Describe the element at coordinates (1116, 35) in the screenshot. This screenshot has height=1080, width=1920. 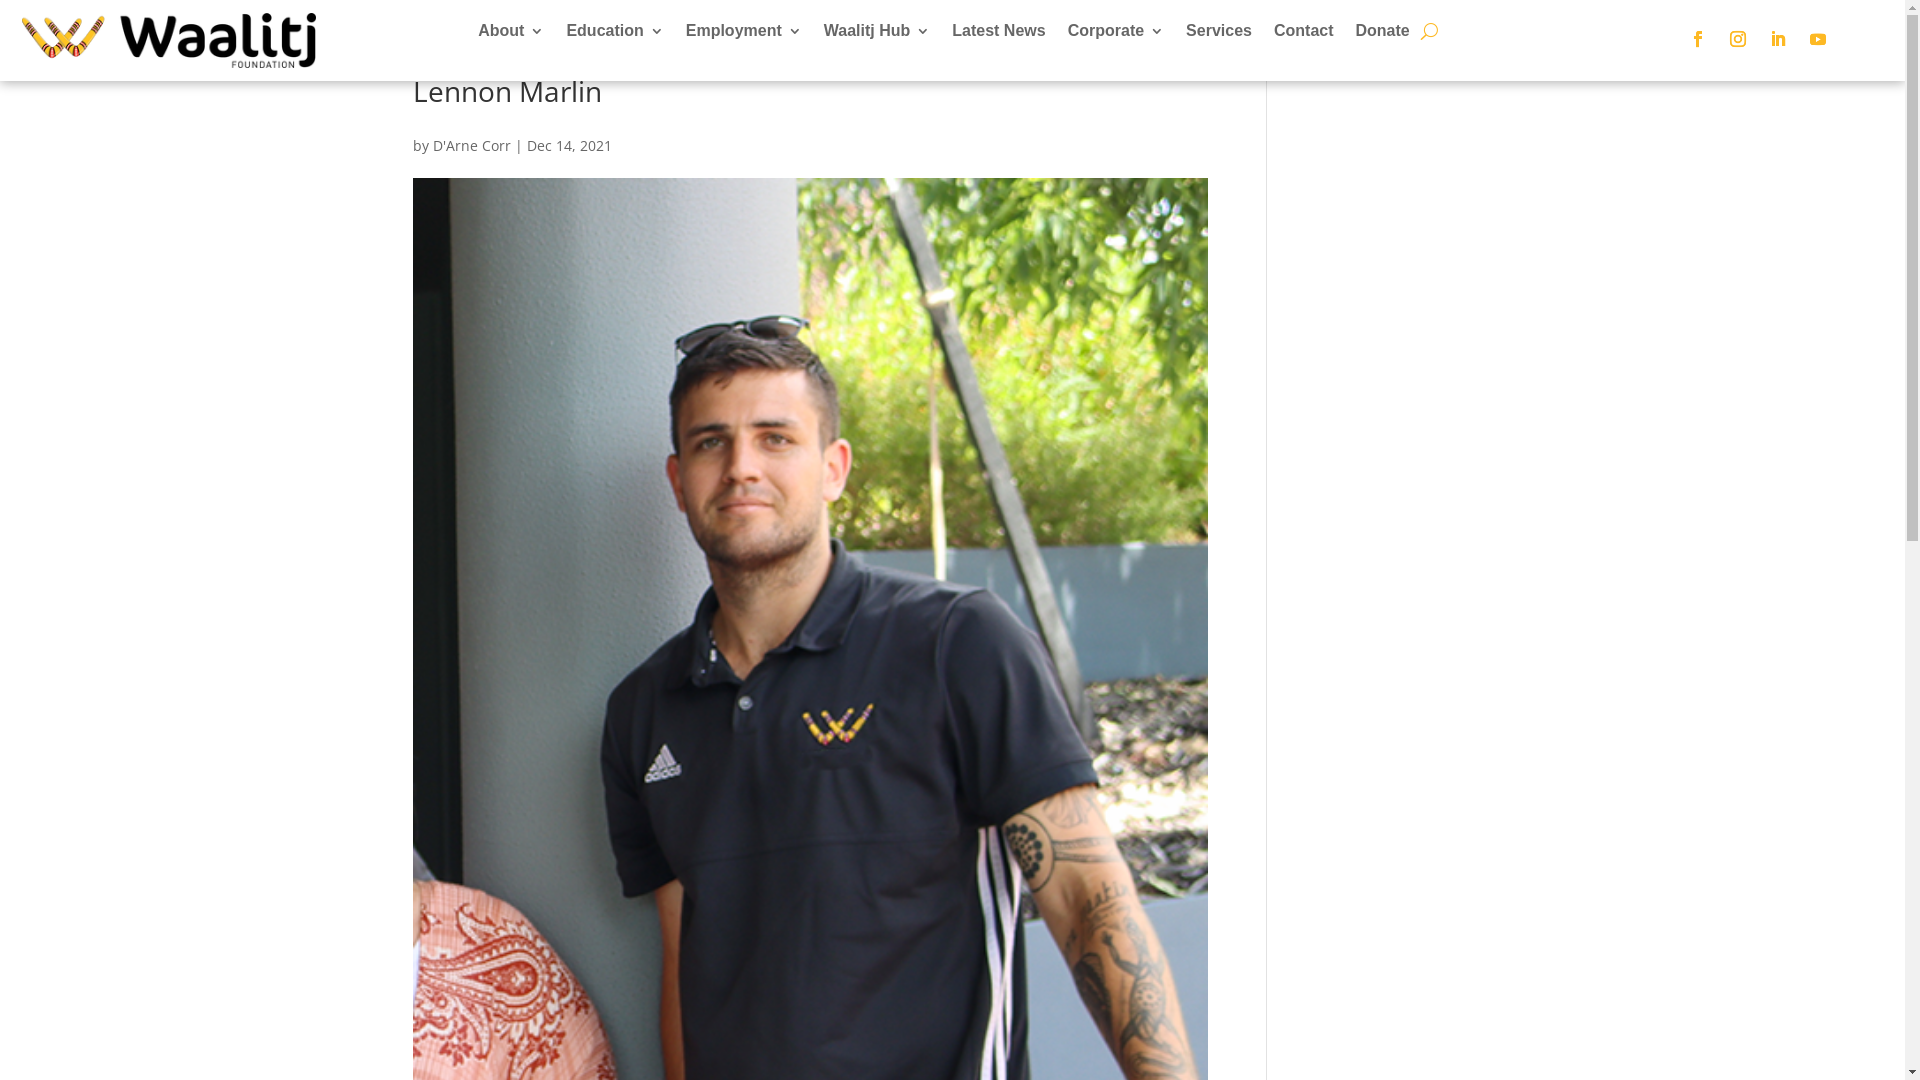
I see `Corporate` at that location.